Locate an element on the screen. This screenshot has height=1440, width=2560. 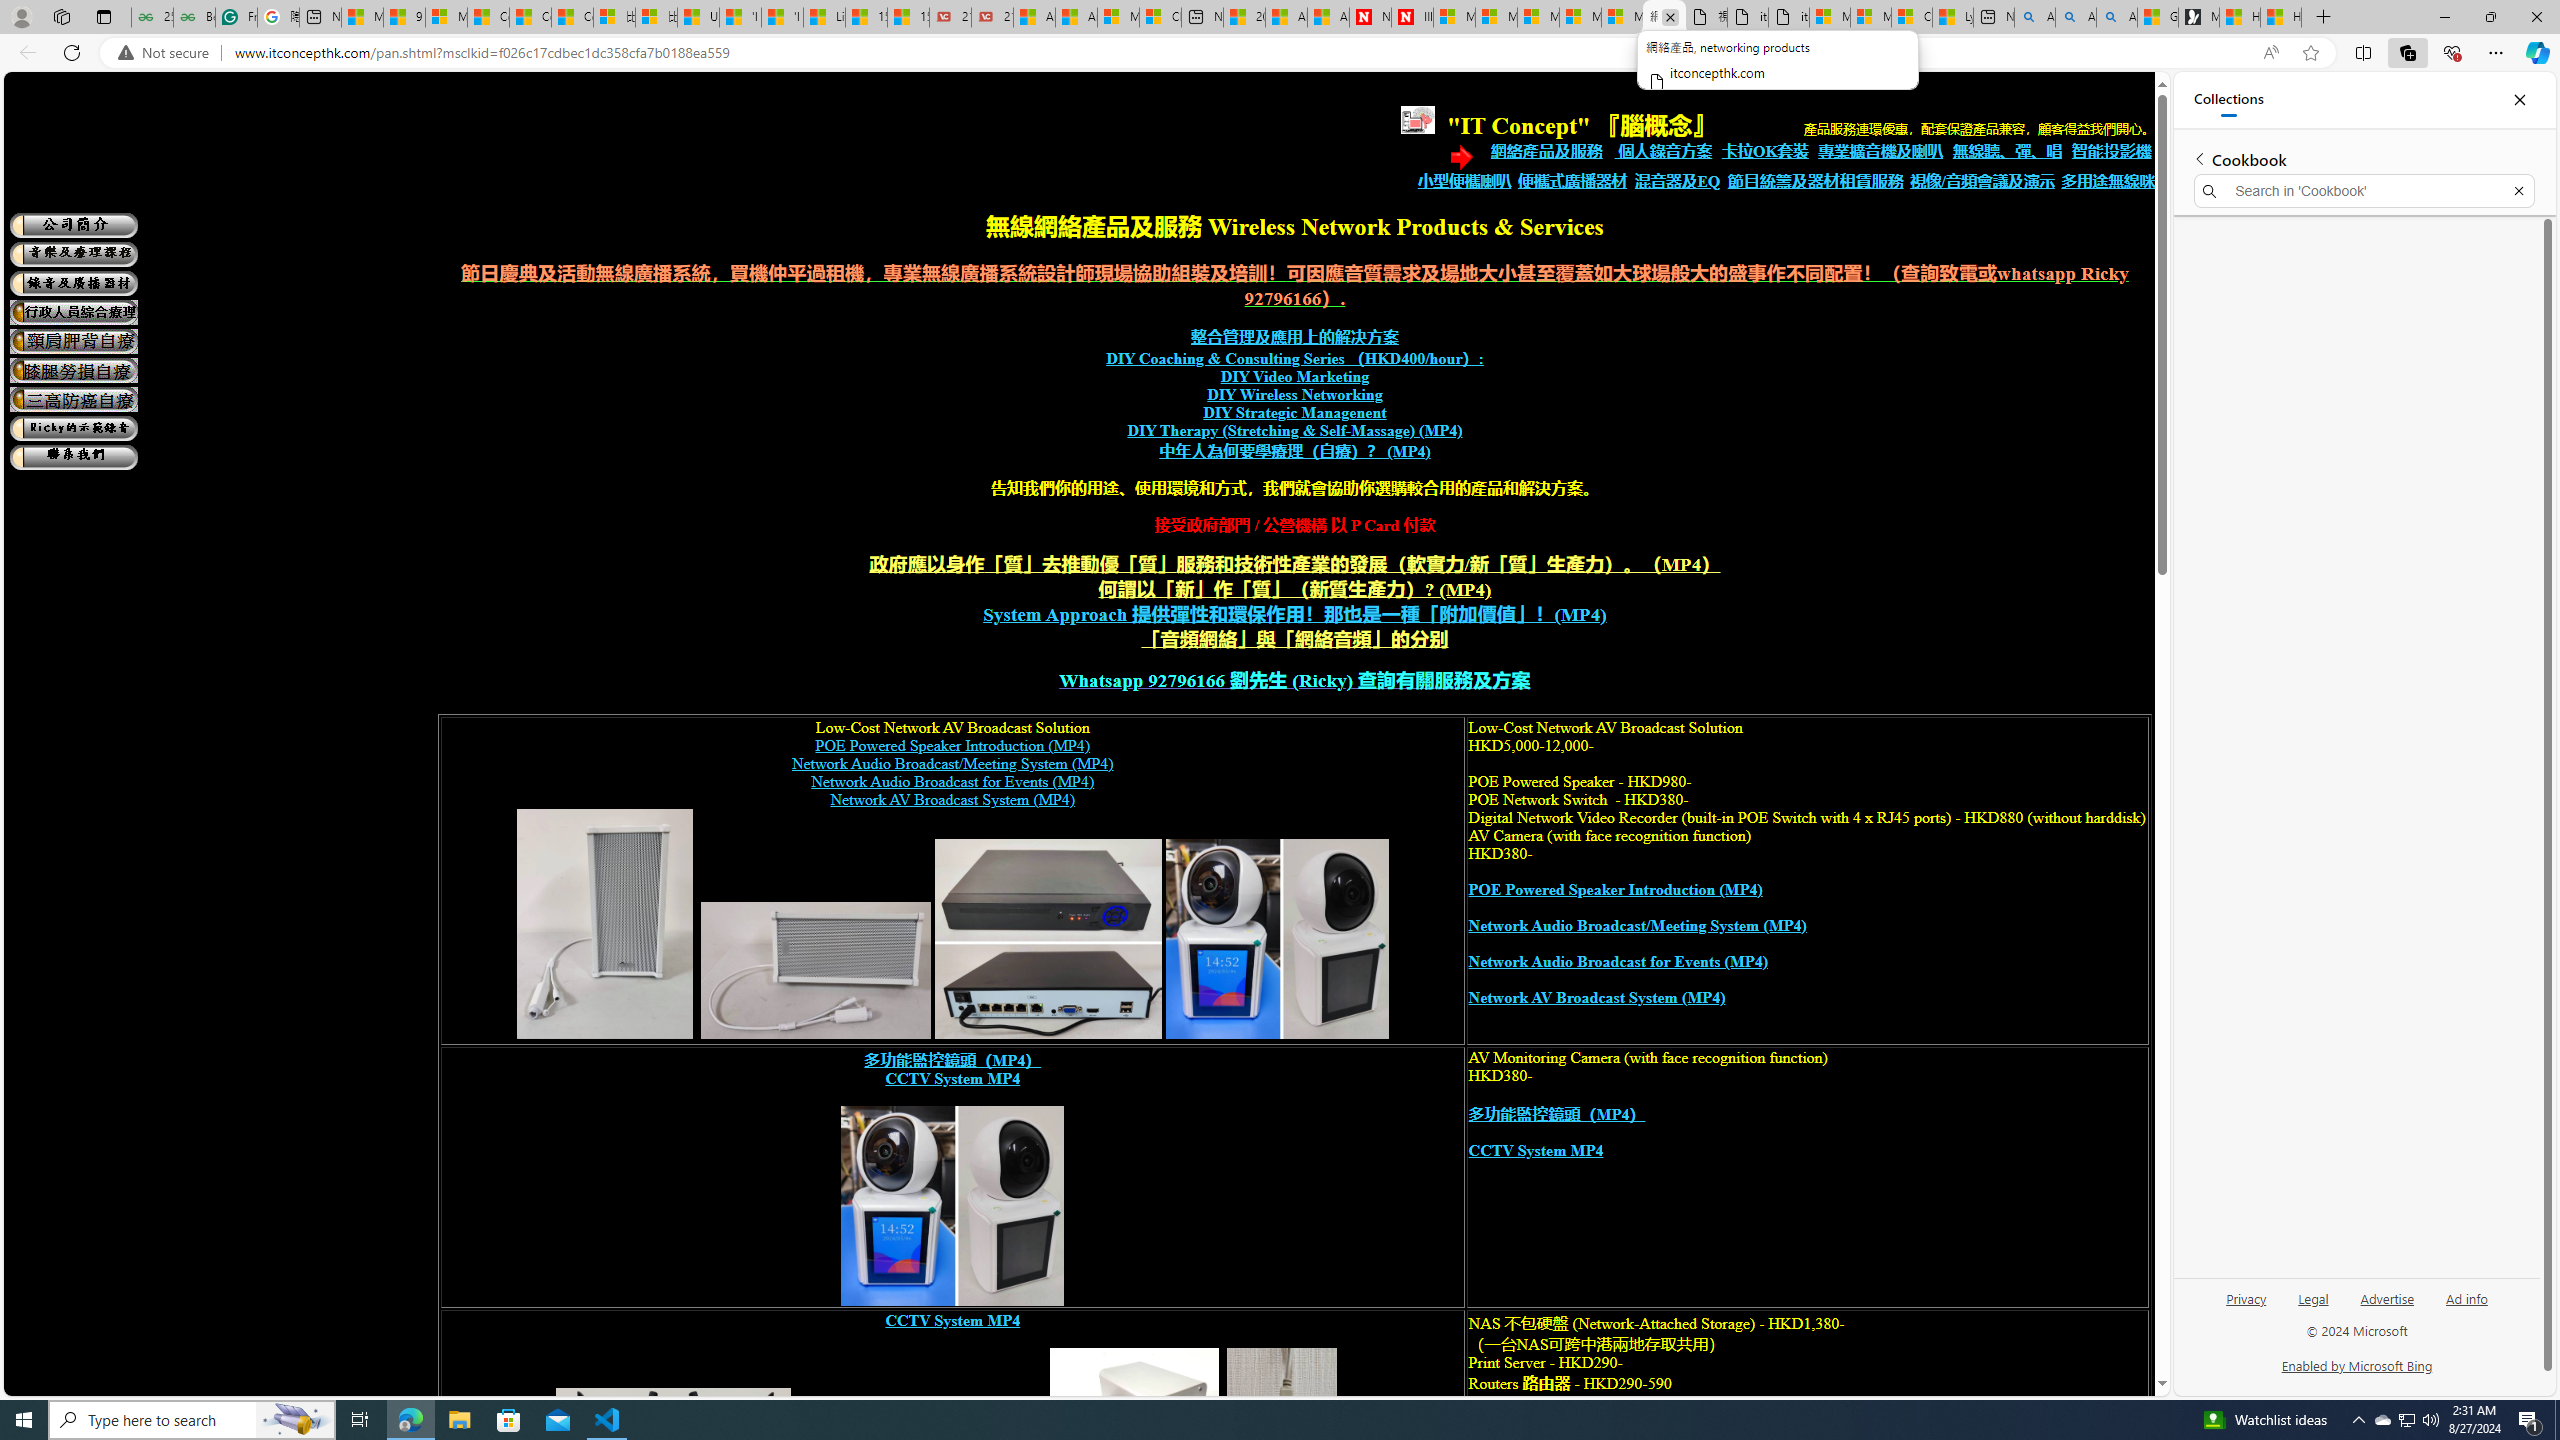
15 Ways Modern Life Contradicts the Teachings of Jesus is located at coordinates (907, 17).